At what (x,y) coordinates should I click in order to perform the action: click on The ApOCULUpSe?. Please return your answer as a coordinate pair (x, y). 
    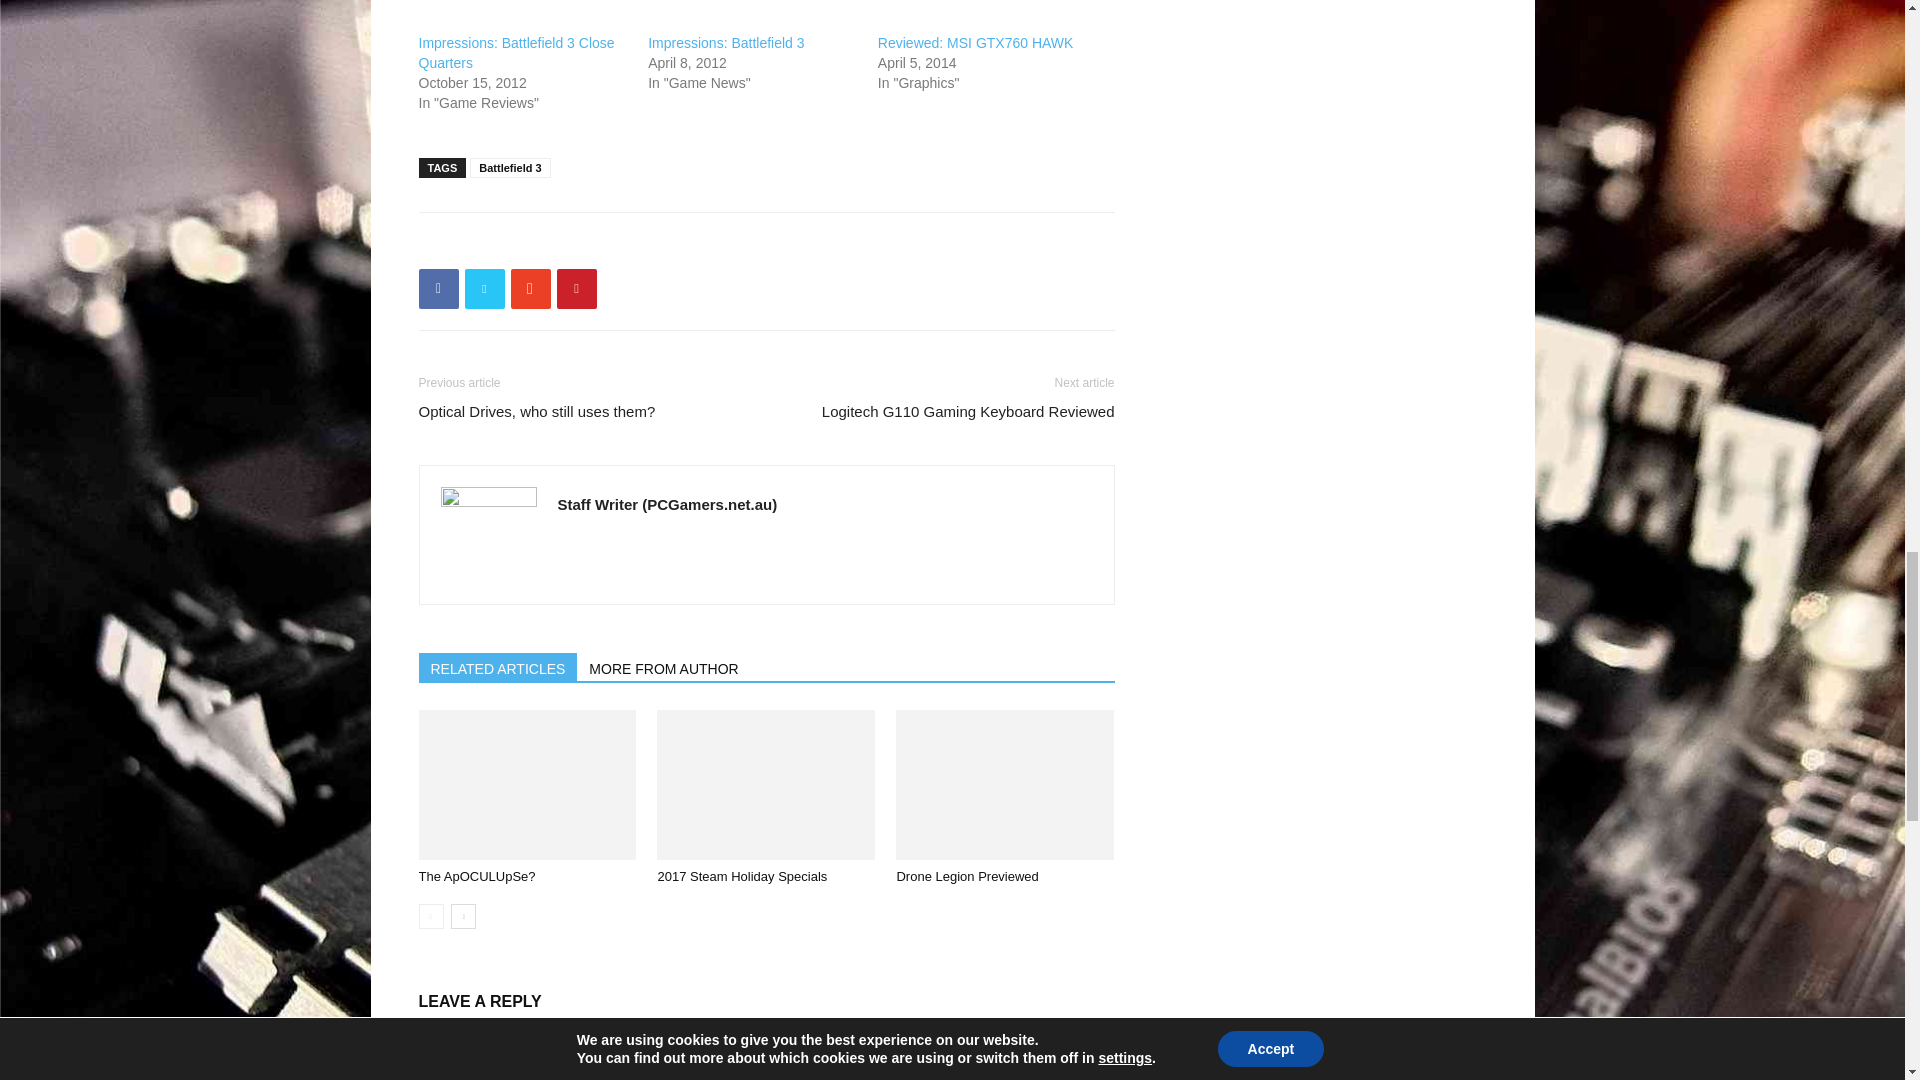
    Looking at the image, I should click on (526, 784).